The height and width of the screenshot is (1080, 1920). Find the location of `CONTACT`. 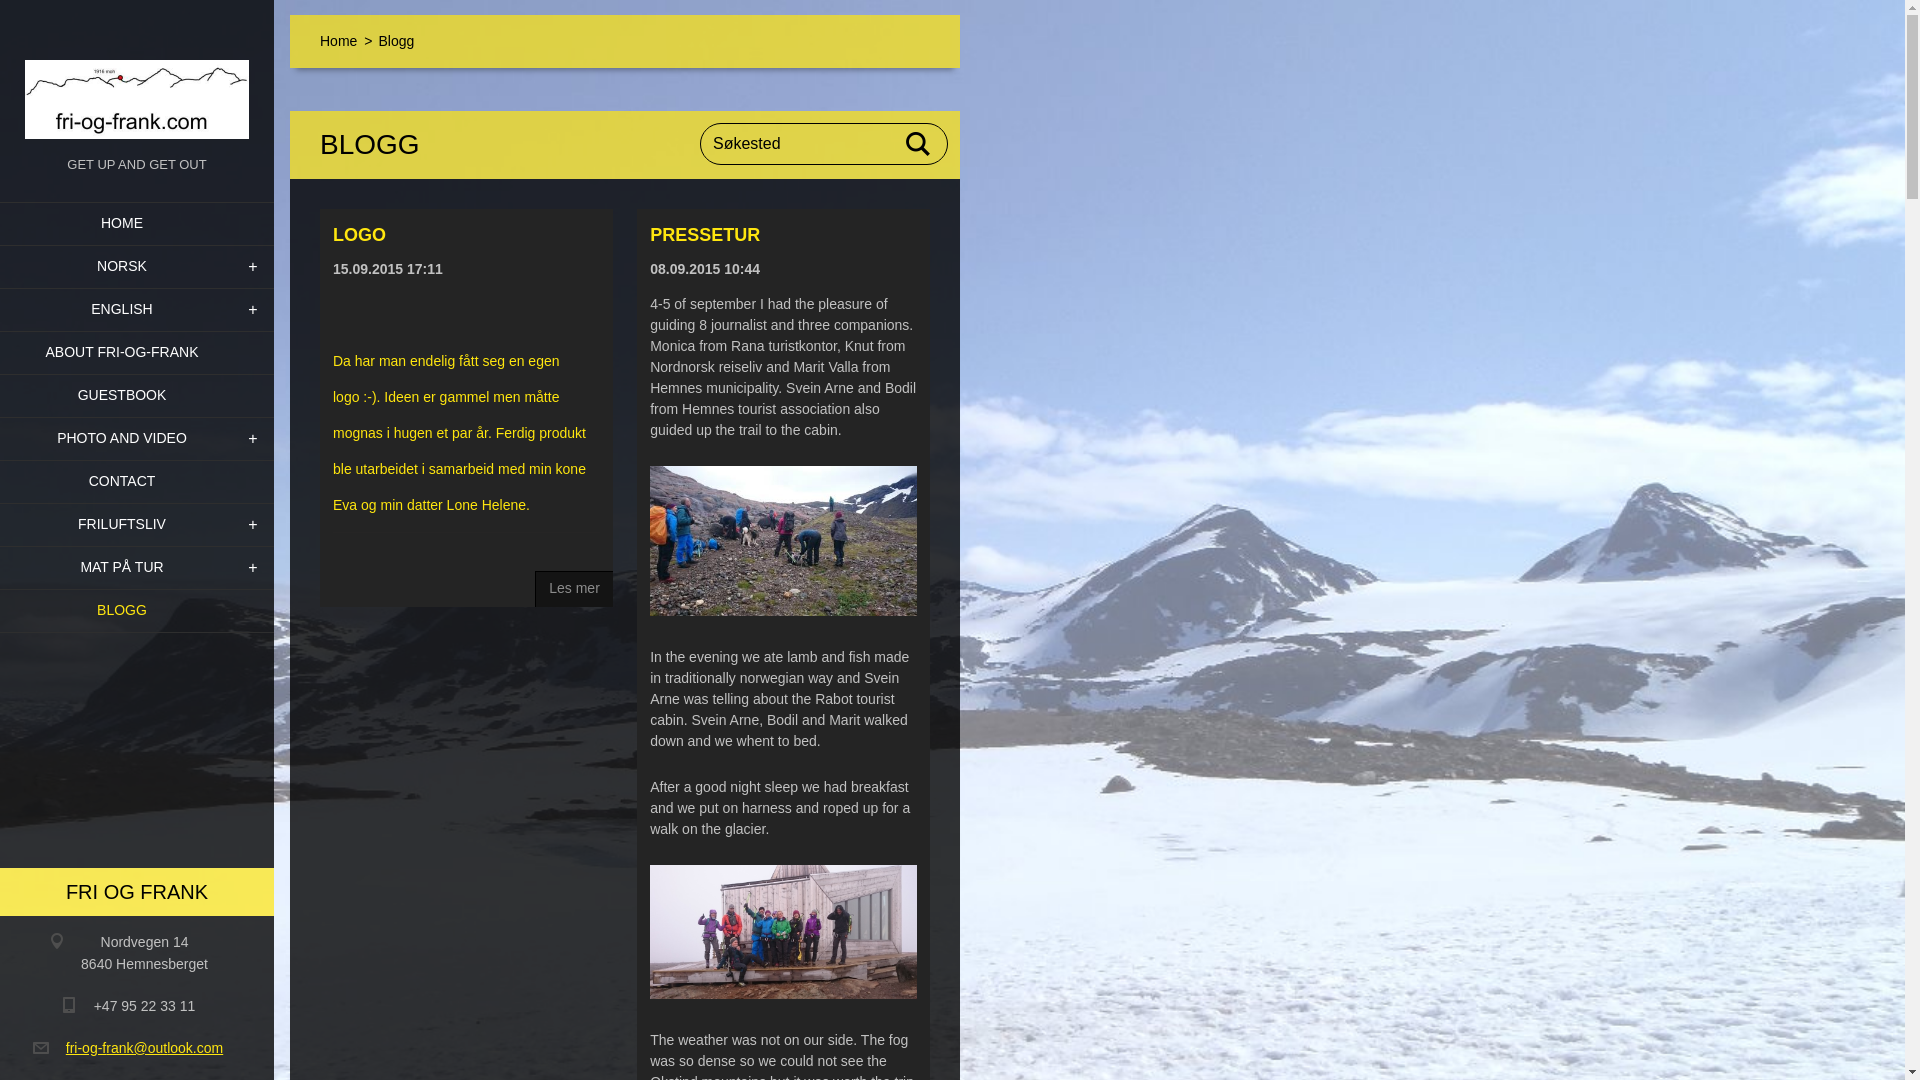

CONTACT is located at coordinates (137, 482).